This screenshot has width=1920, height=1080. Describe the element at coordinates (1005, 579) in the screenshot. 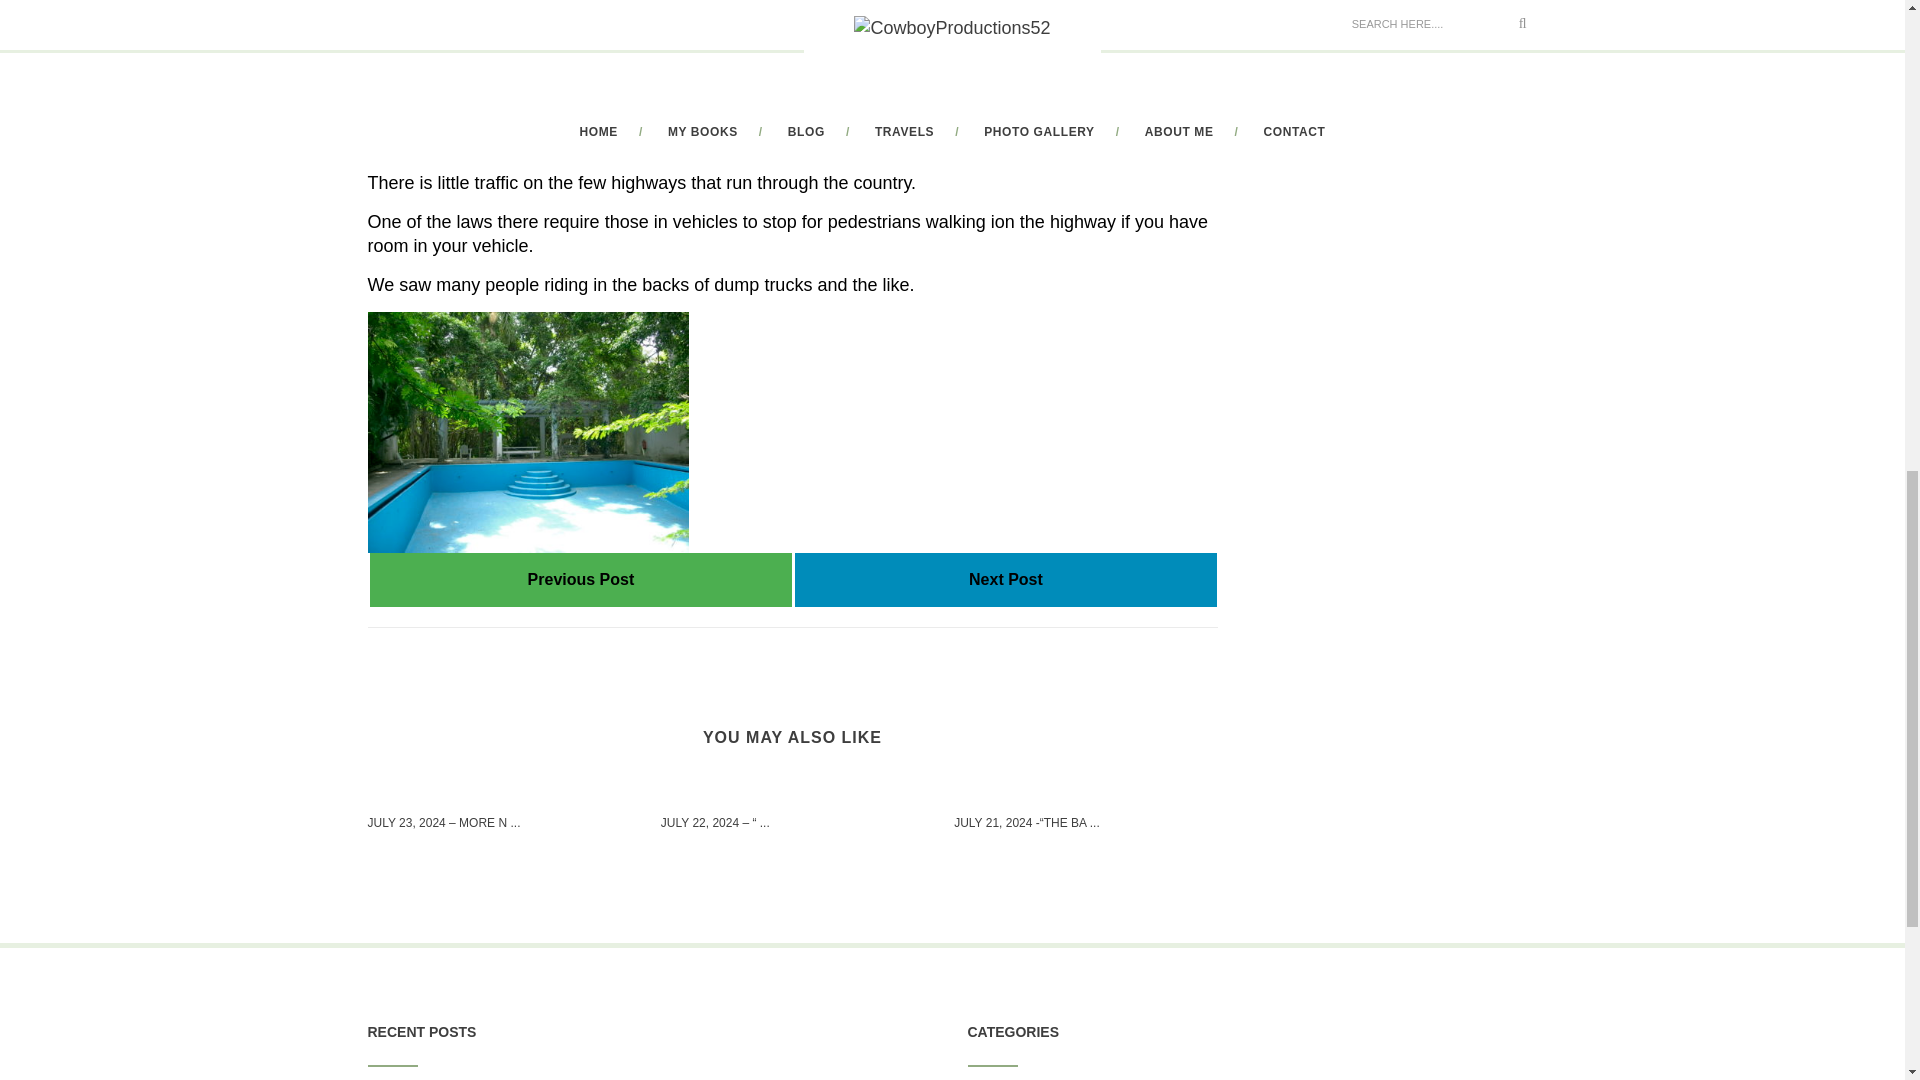

I see `Next Post` at that location.